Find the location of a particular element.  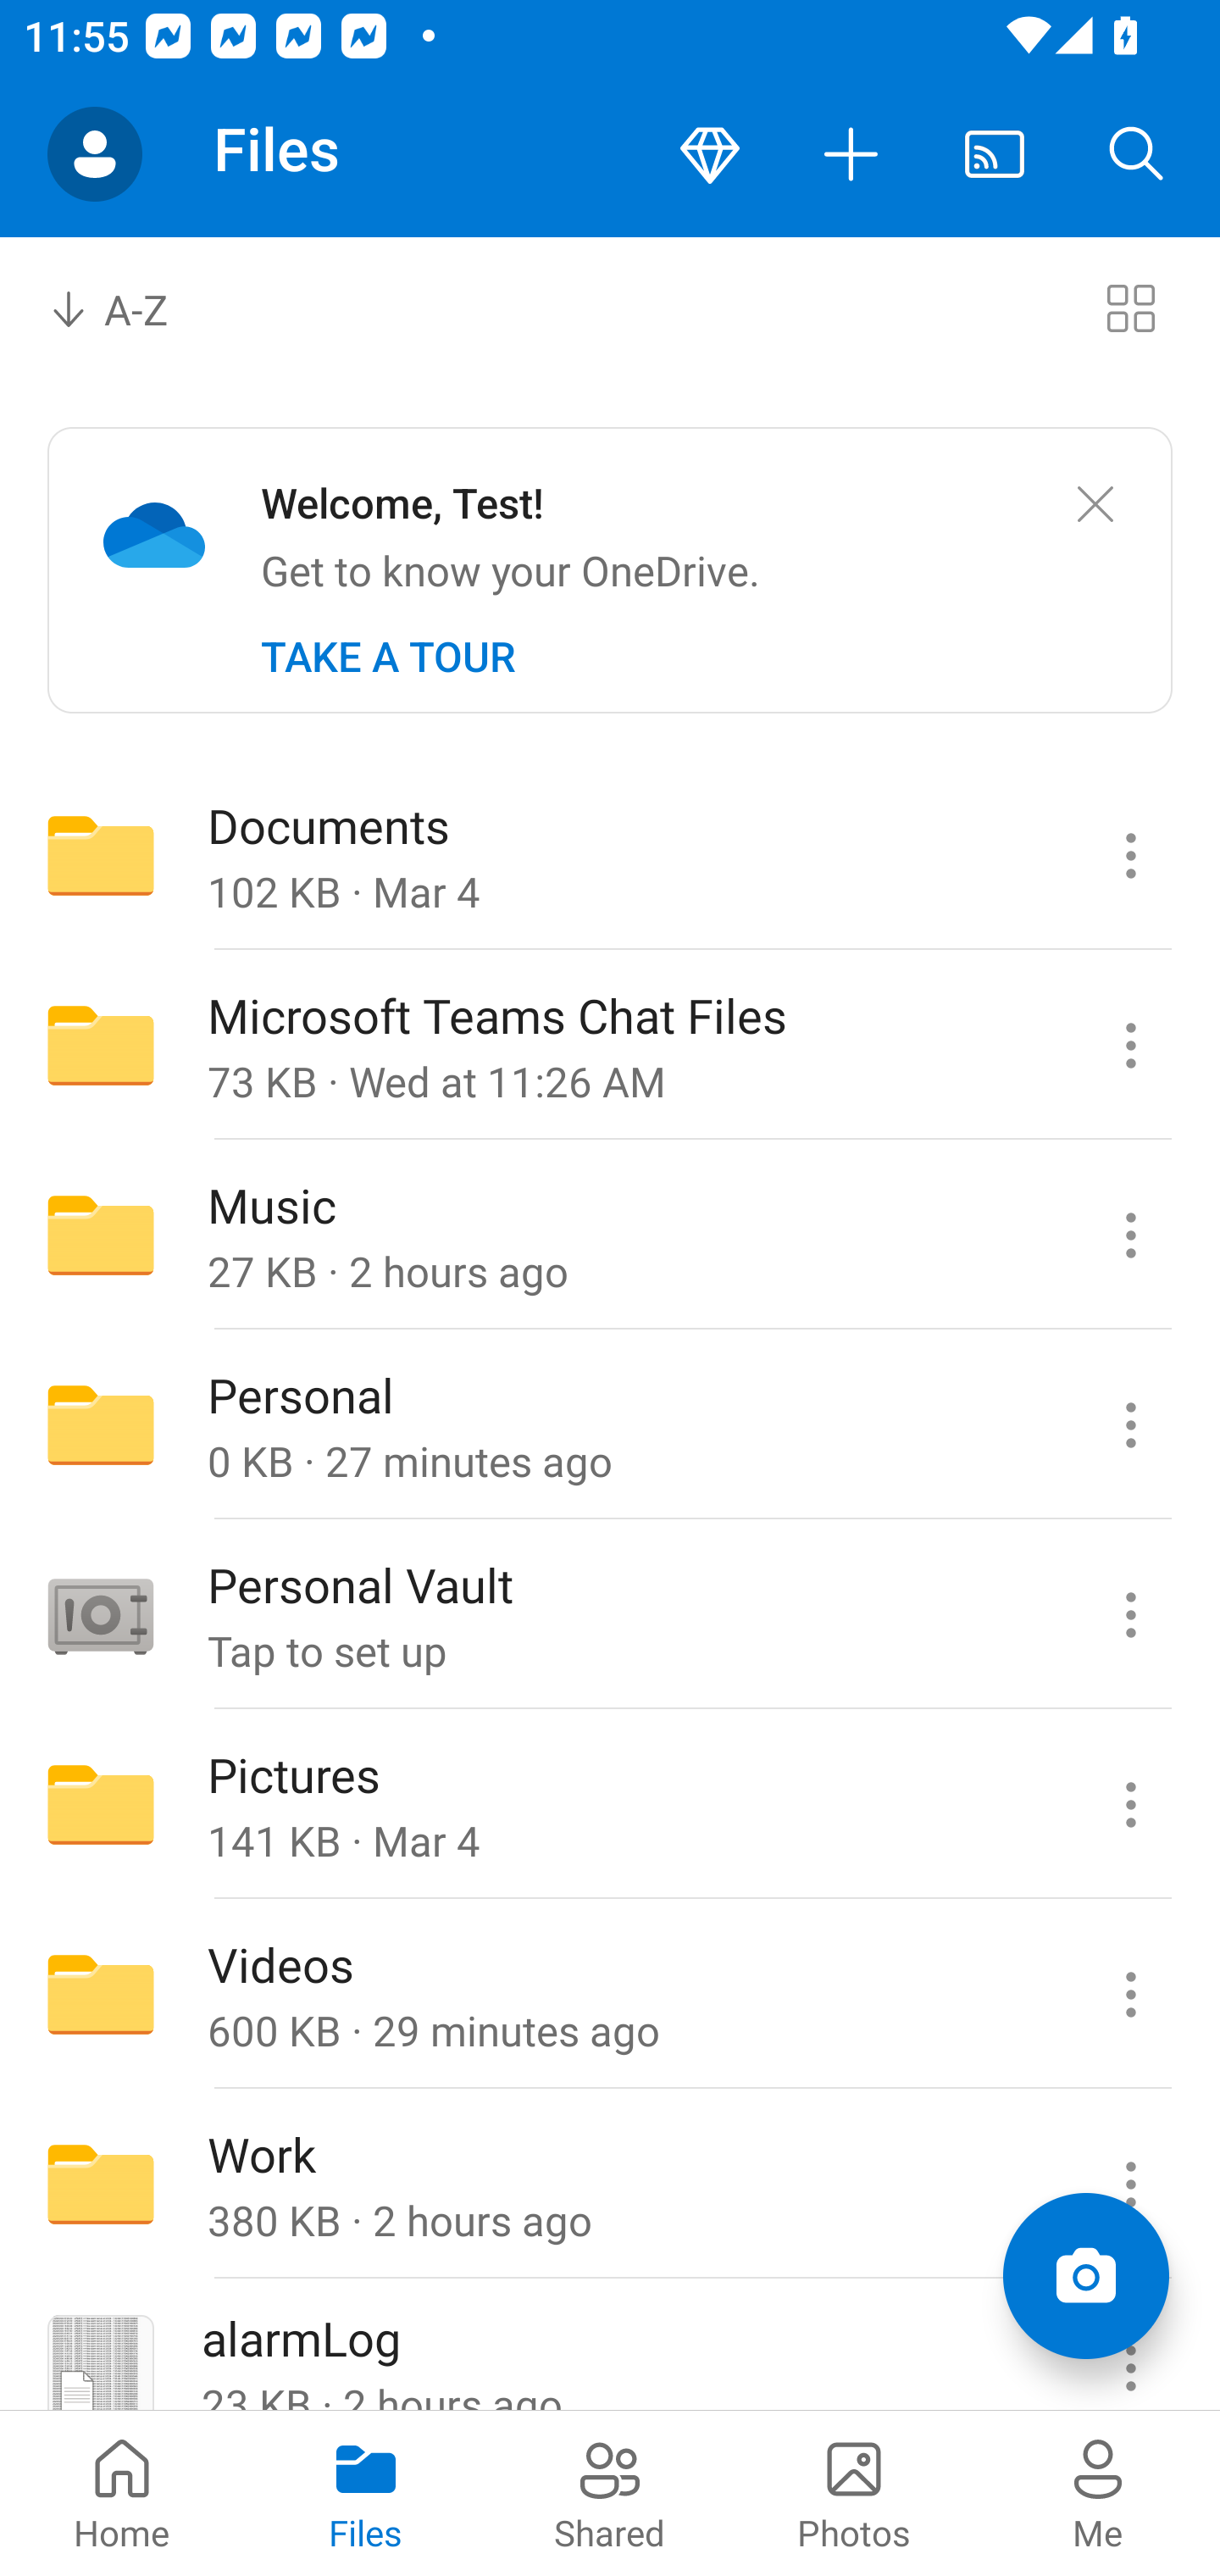

Personal Vault commands is located at coordinates (1130, 1615).